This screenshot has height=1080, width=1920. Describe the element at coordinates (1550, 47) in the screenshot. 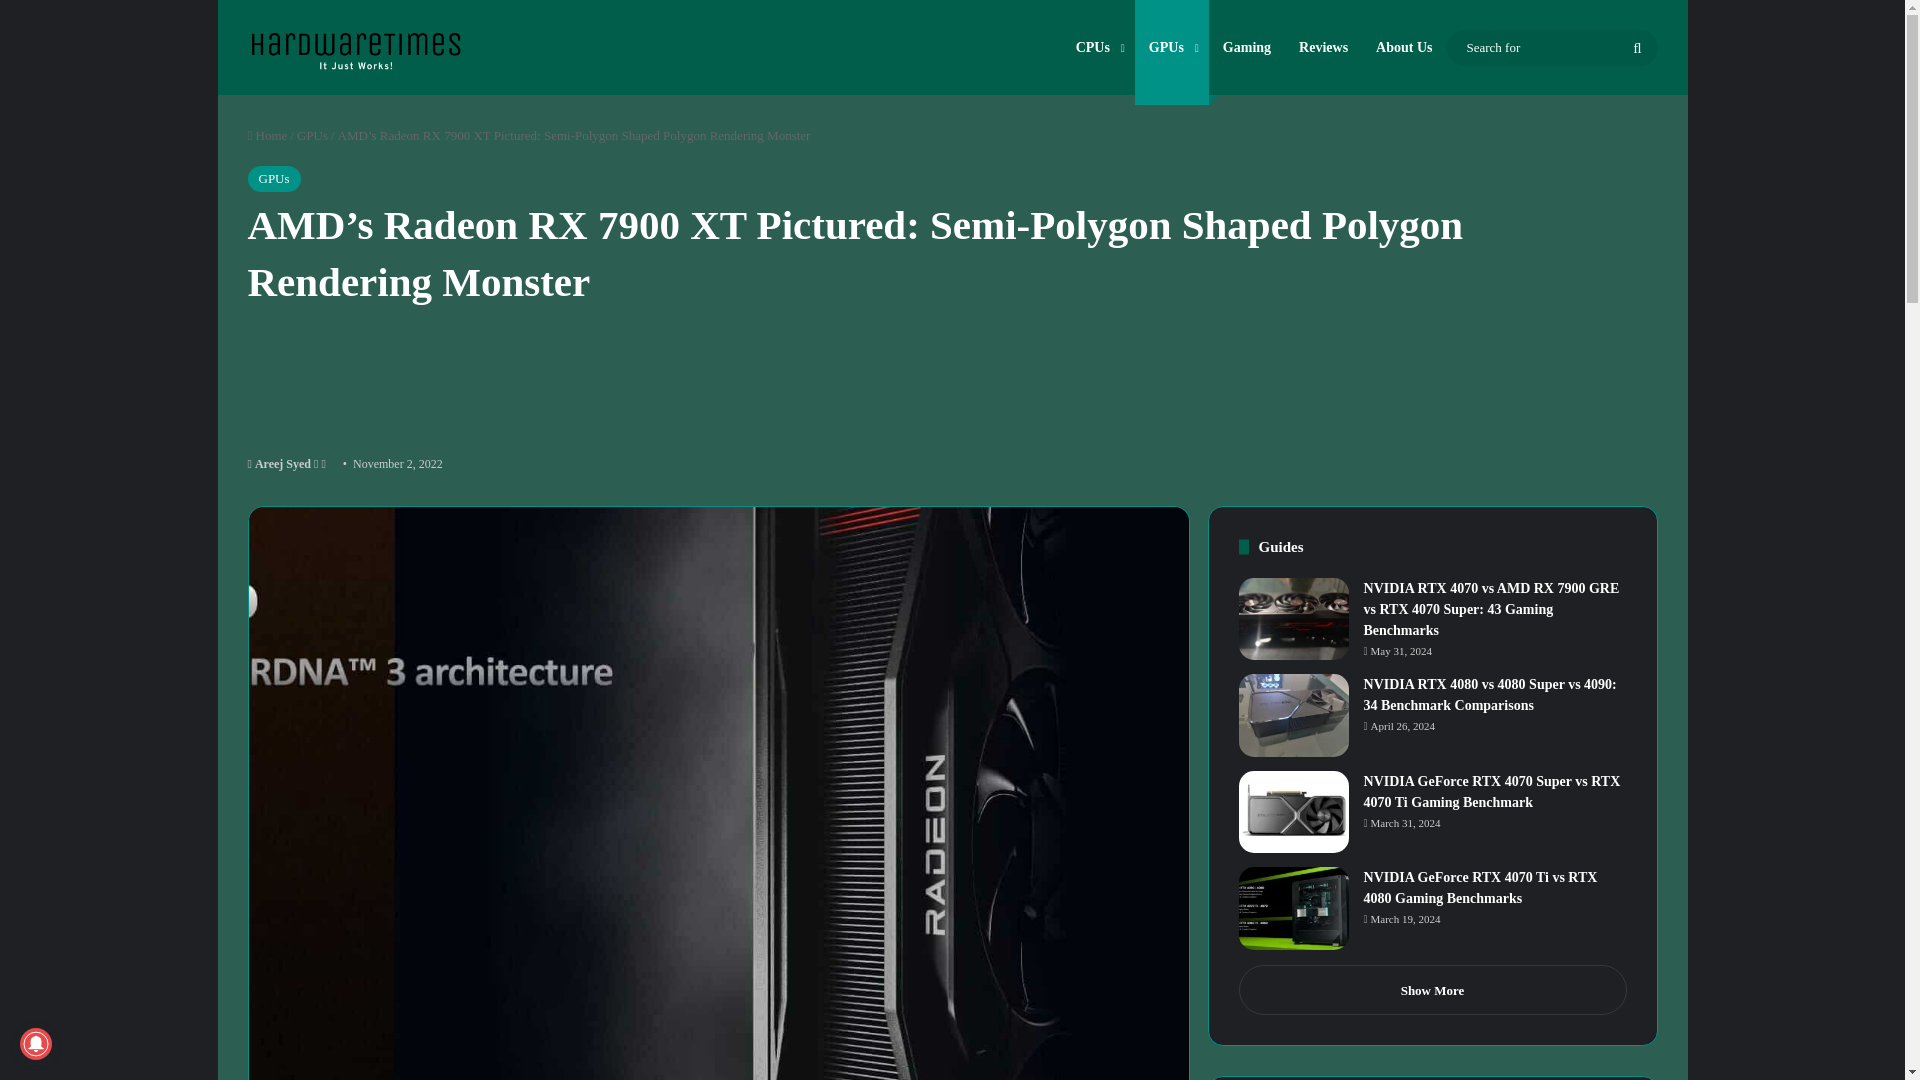

I see `Search for` at that location.